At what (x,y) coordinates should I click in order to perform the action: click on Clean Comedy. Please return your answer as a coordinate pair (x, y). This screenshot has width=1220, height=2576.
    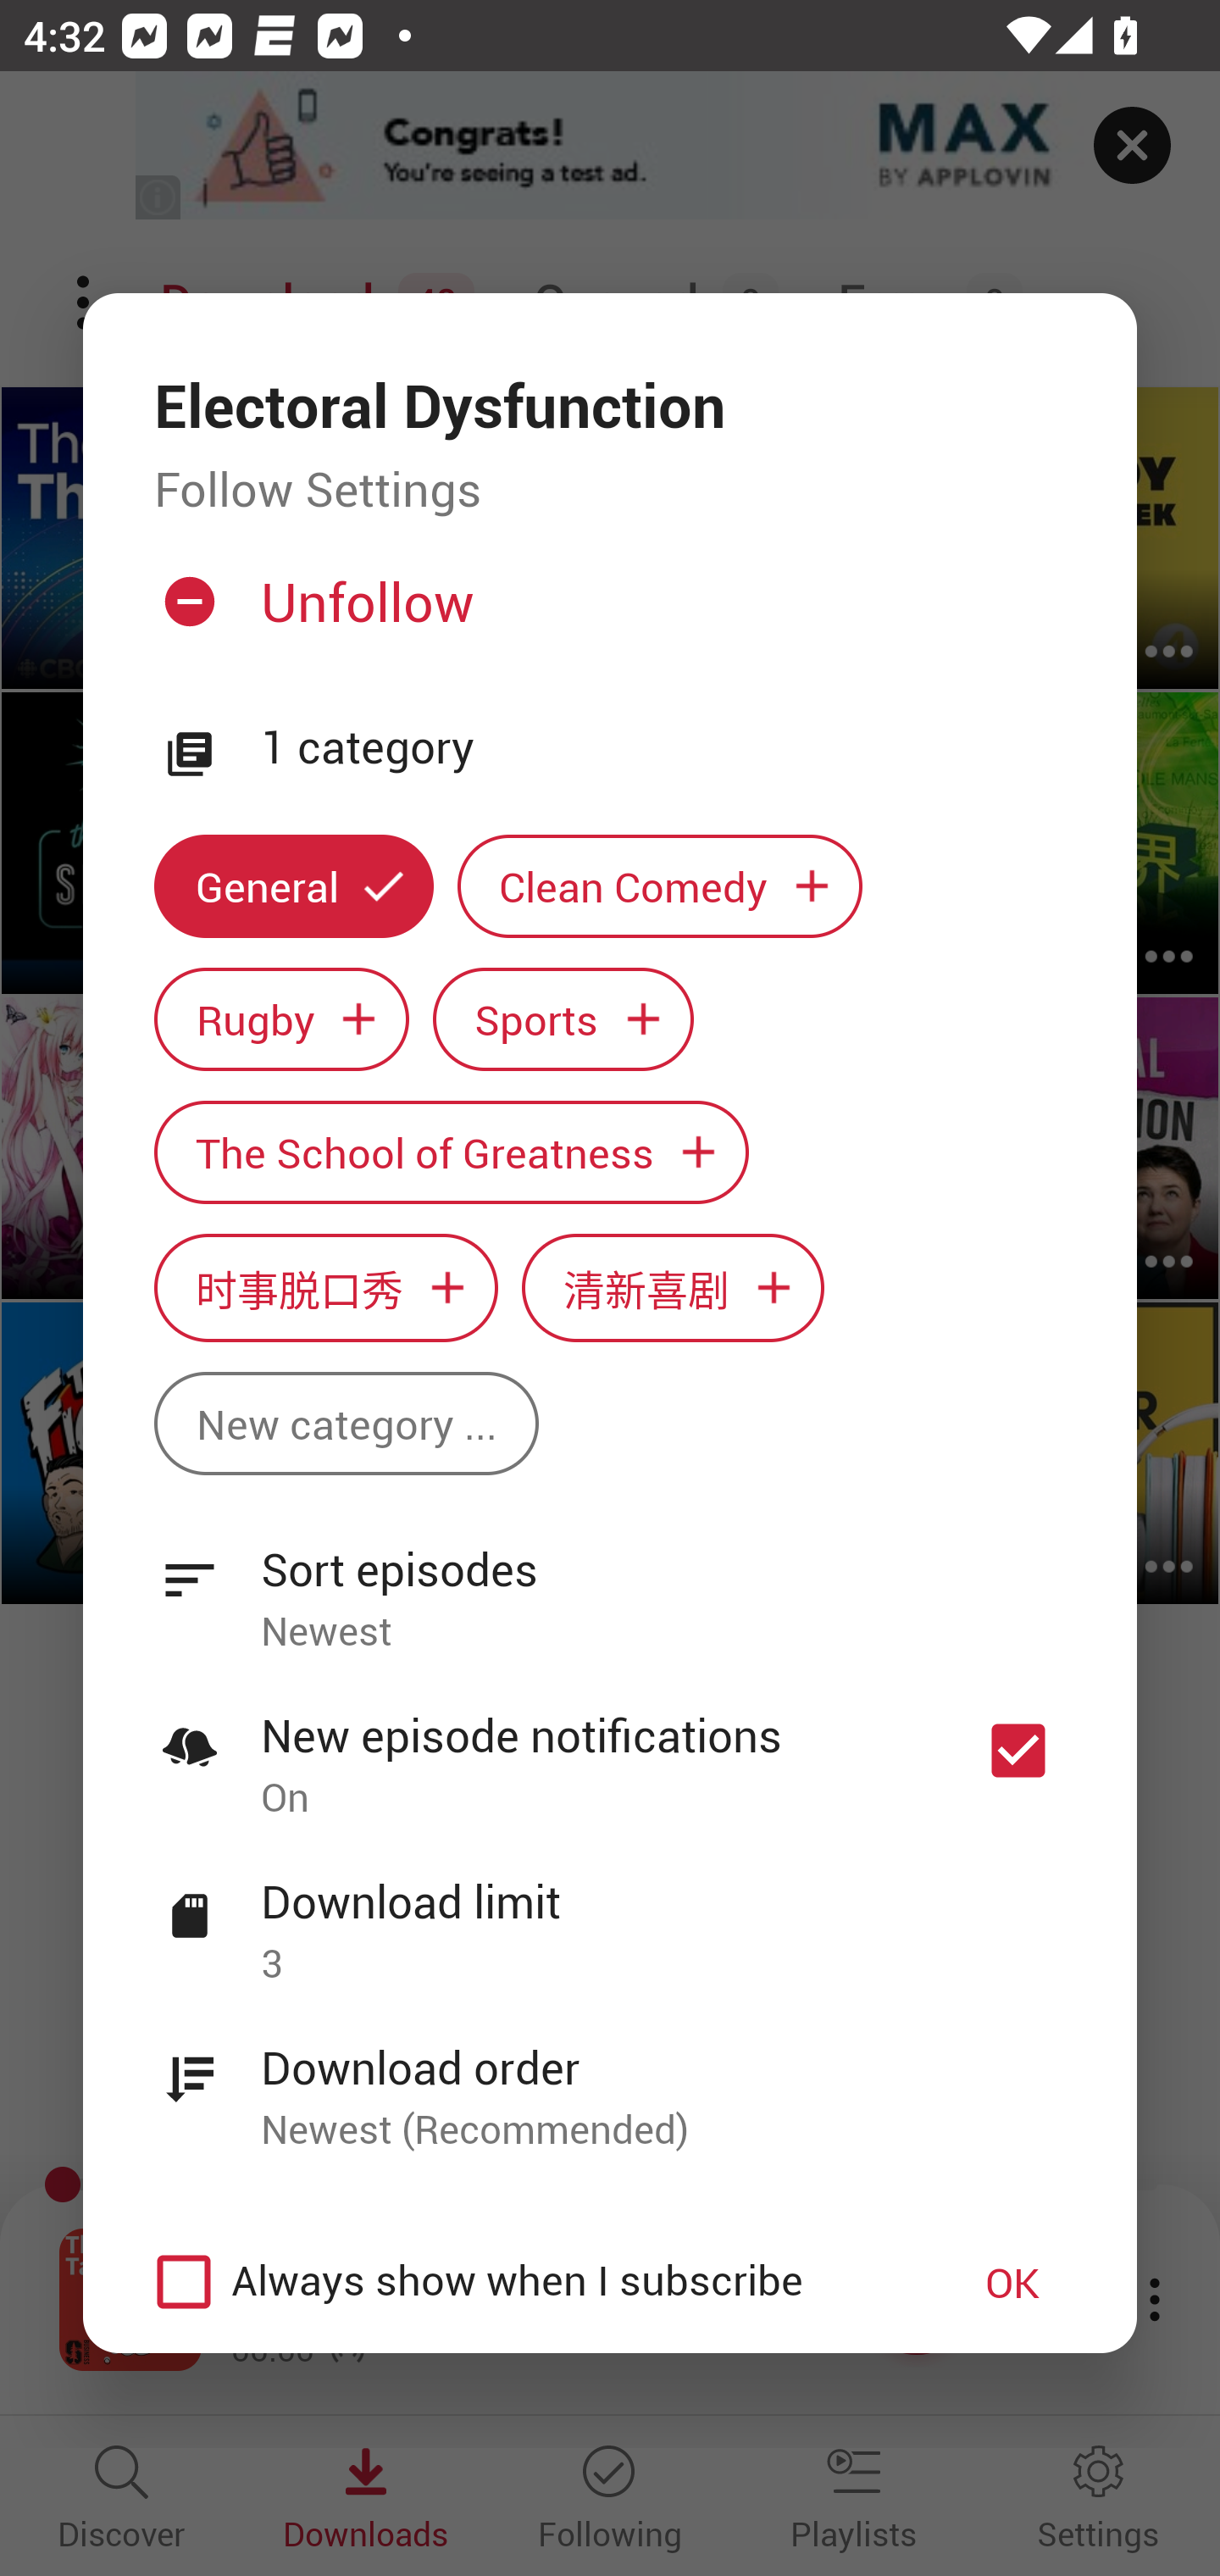
    Looking at the image, I should click on (660, 885).